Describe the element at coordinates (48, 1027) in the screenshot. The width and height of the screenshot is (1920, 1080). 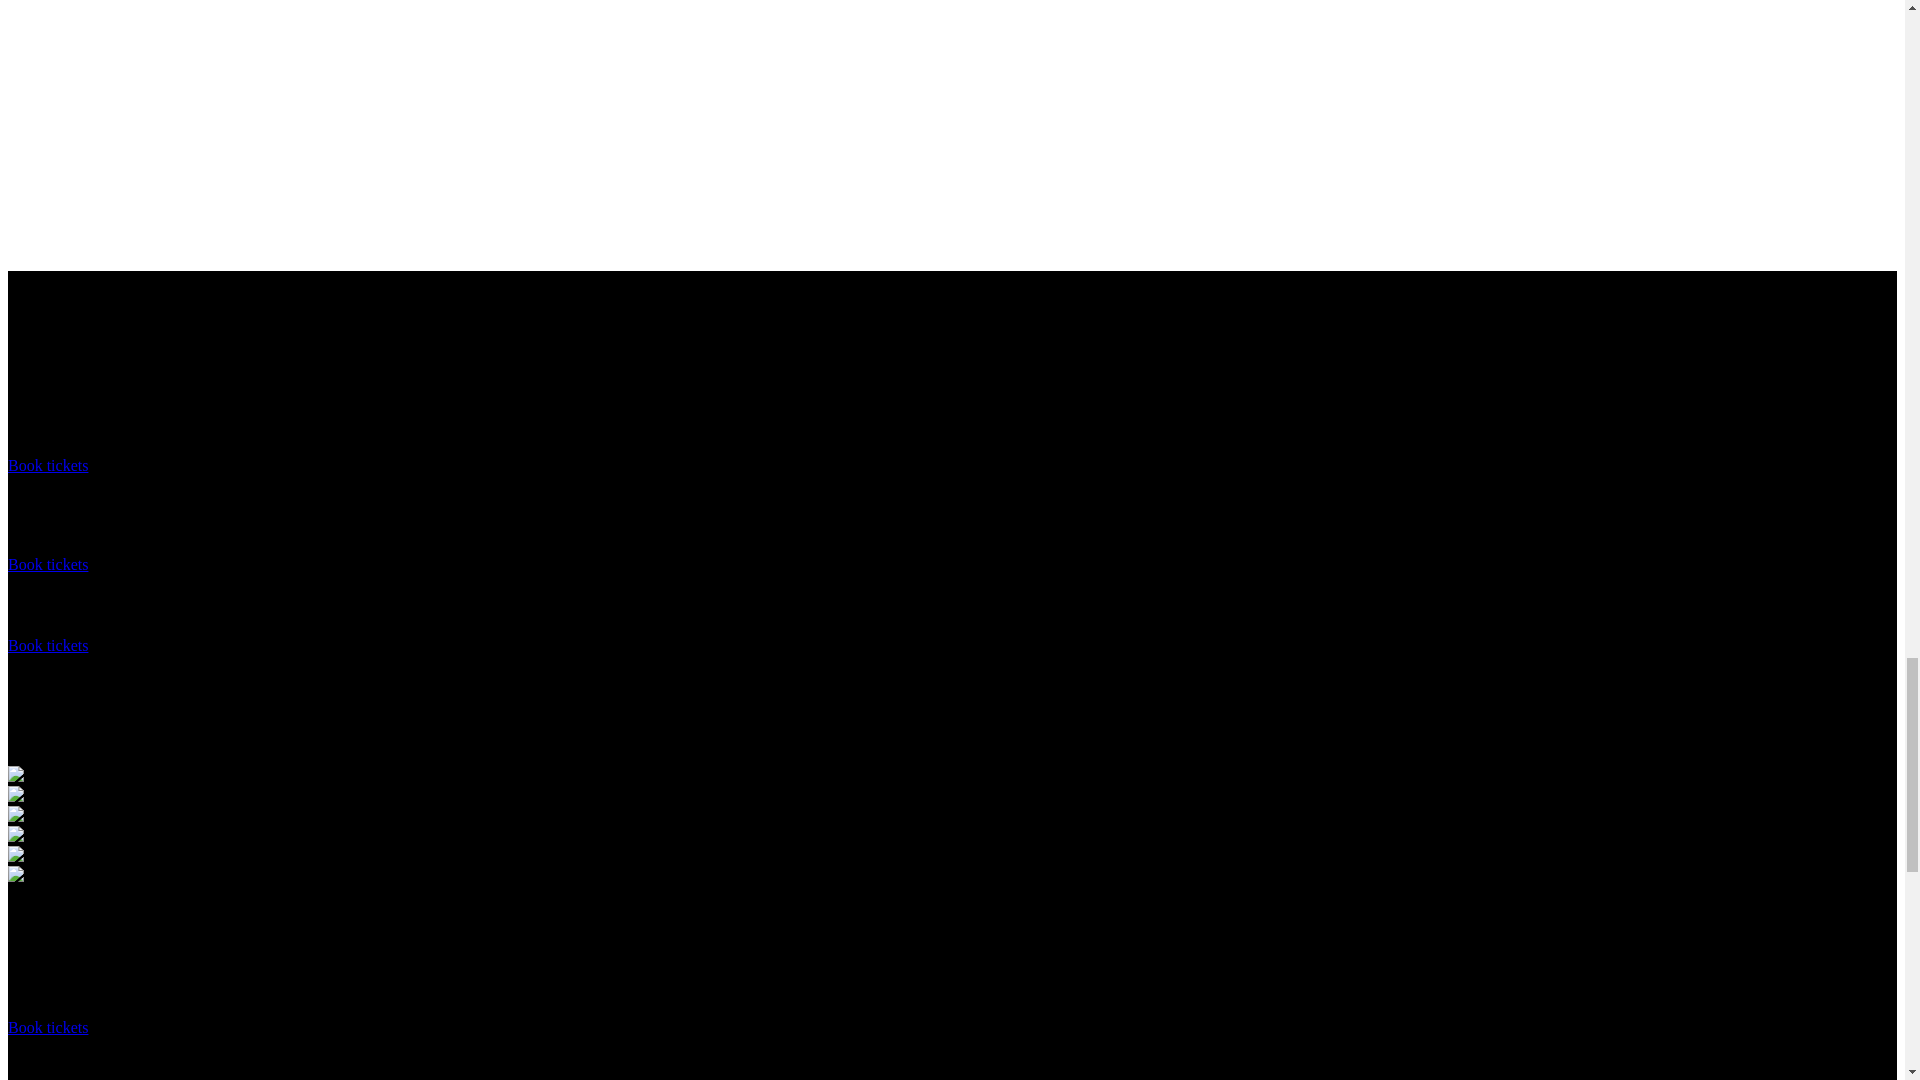
I see `Book tickets` at that location.